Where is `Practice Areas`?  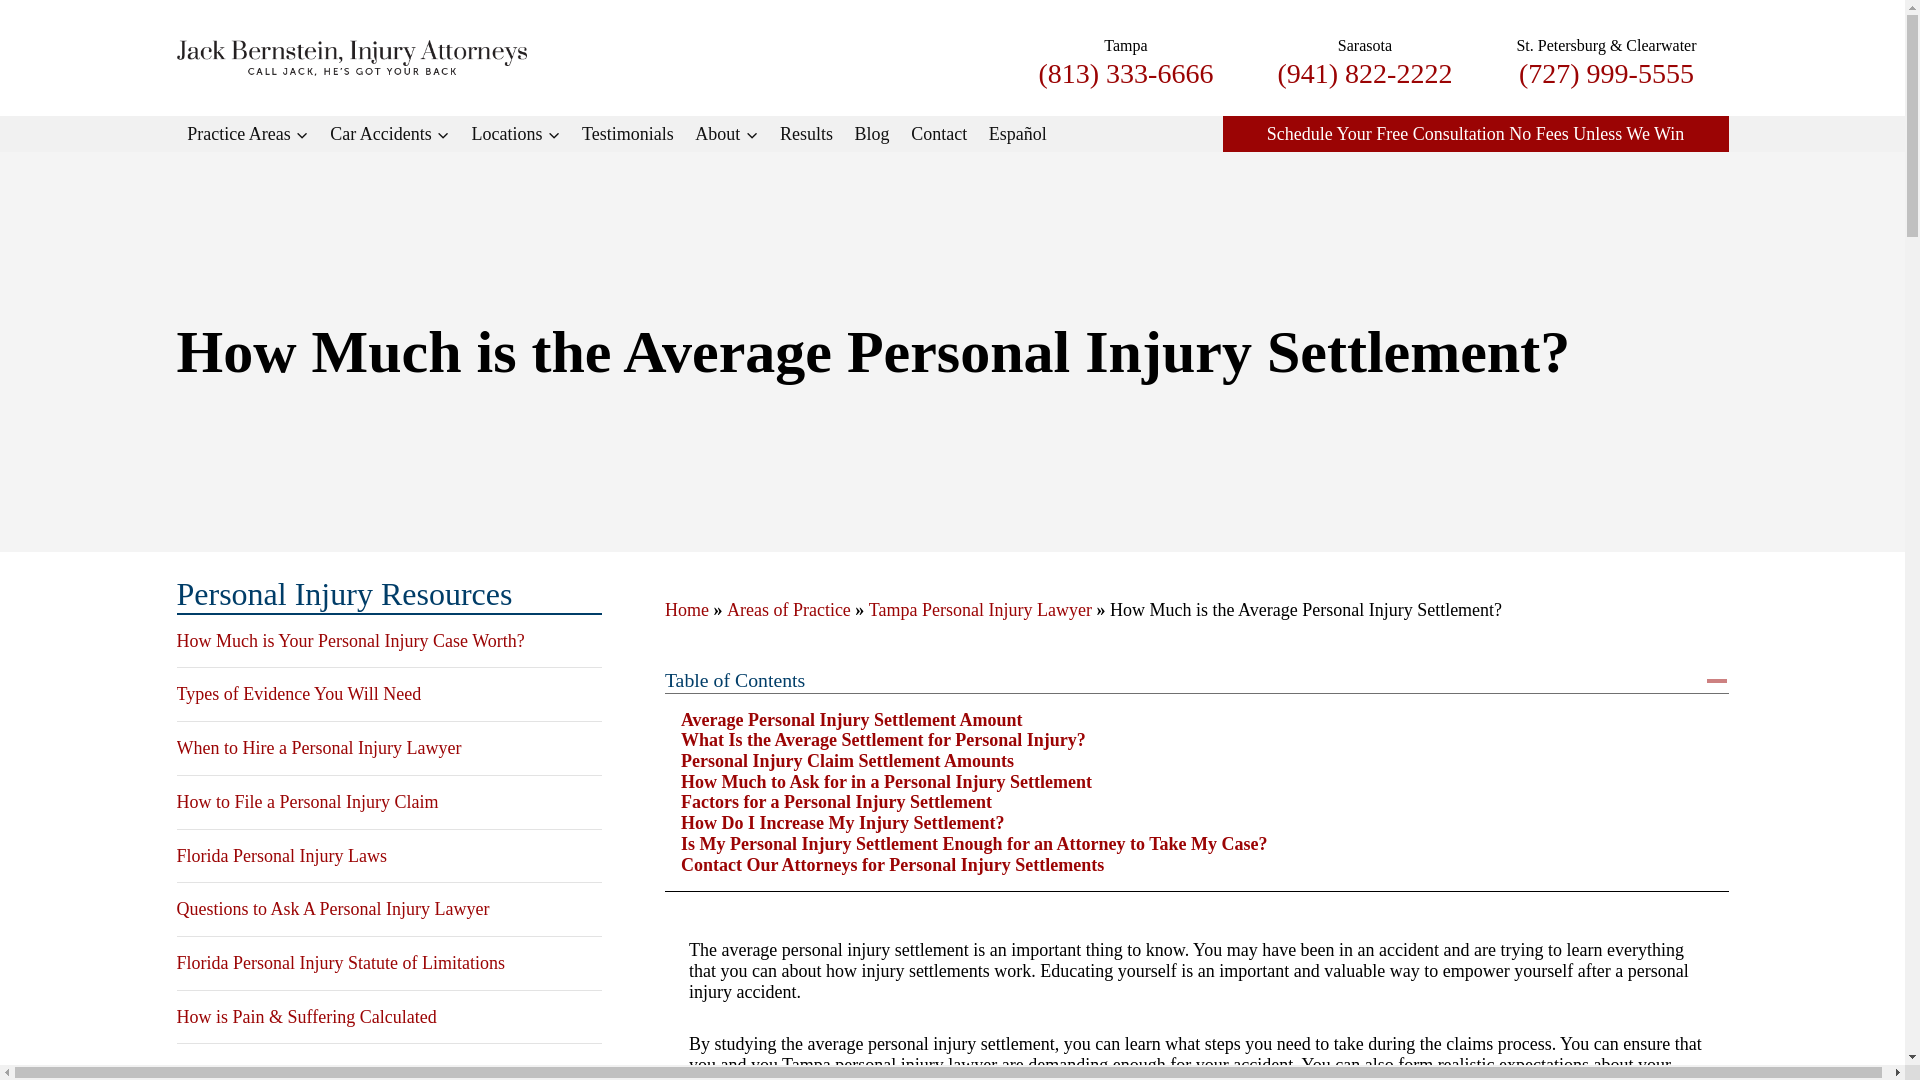 Practice Areas is located at coordinates (247, 134).